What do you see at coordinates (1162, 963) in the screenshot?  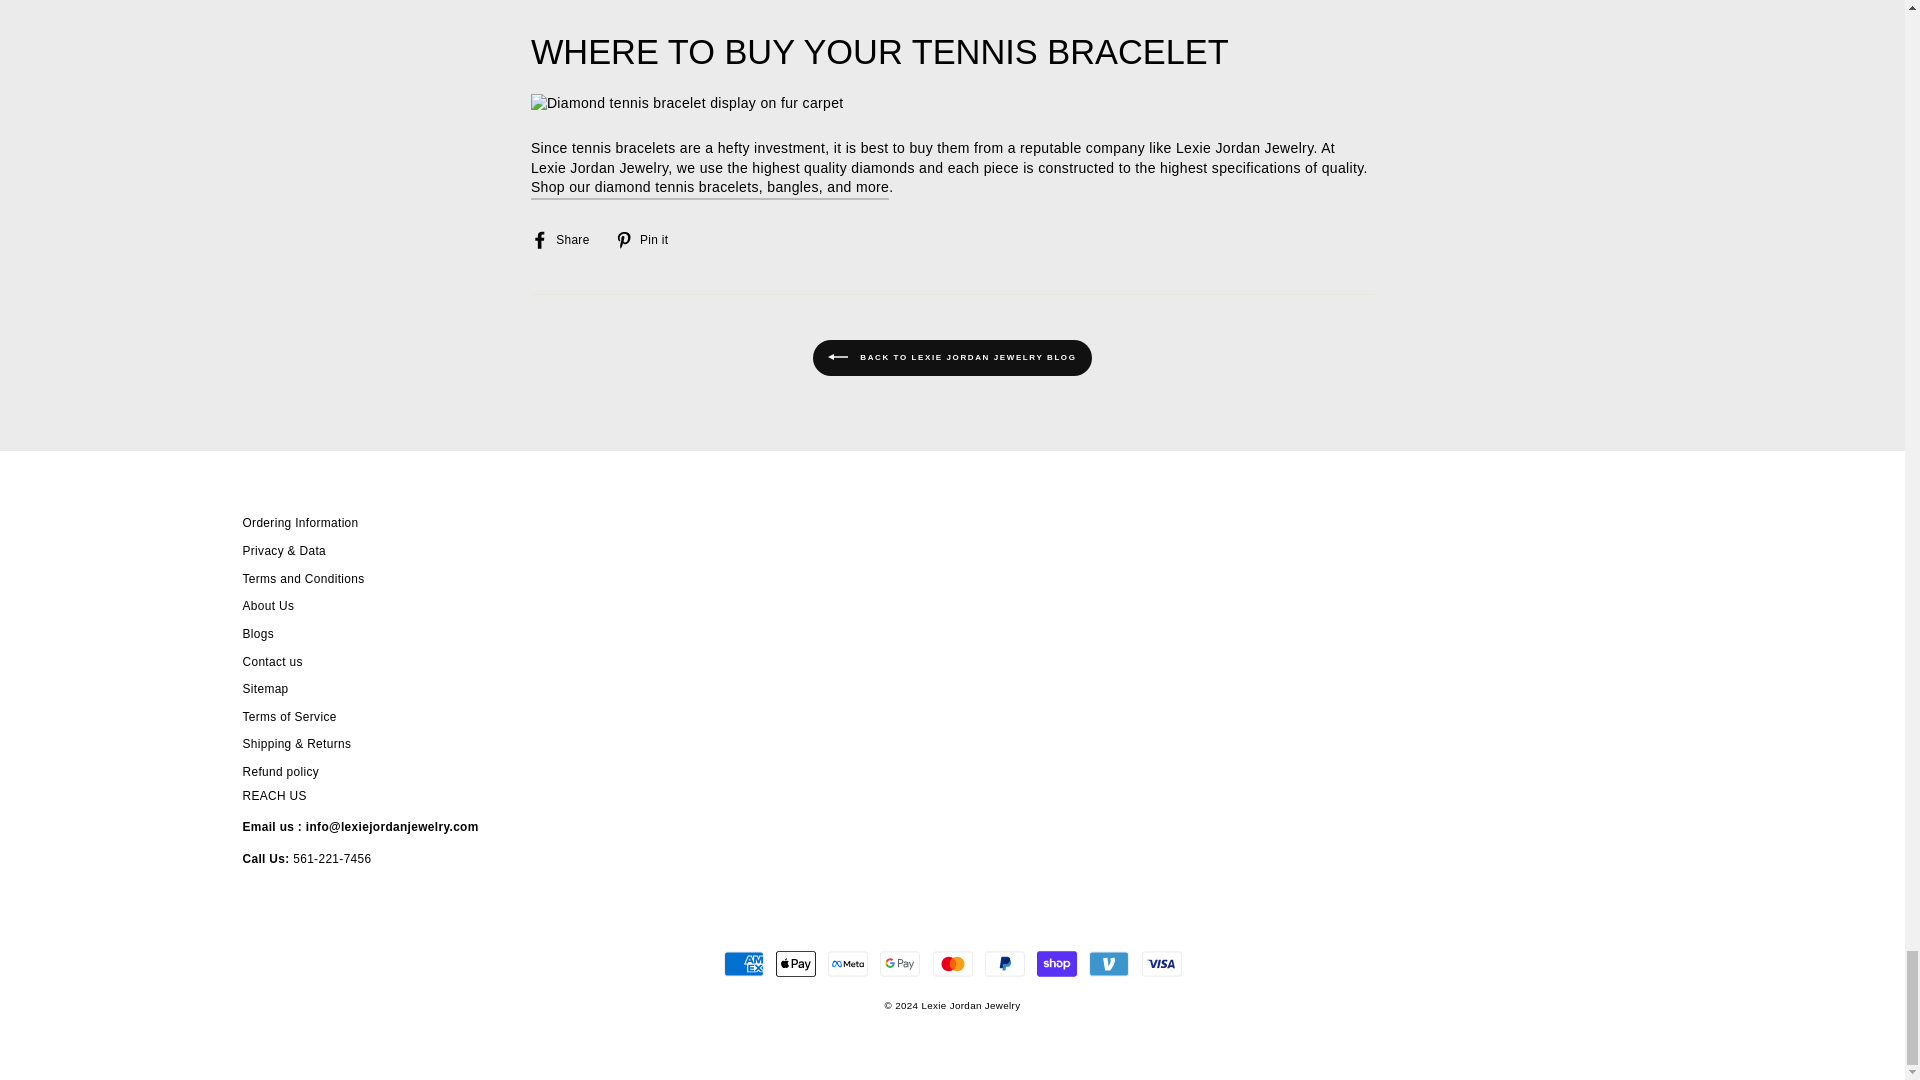 I see `Visa` at bounding box center [1162, 963].